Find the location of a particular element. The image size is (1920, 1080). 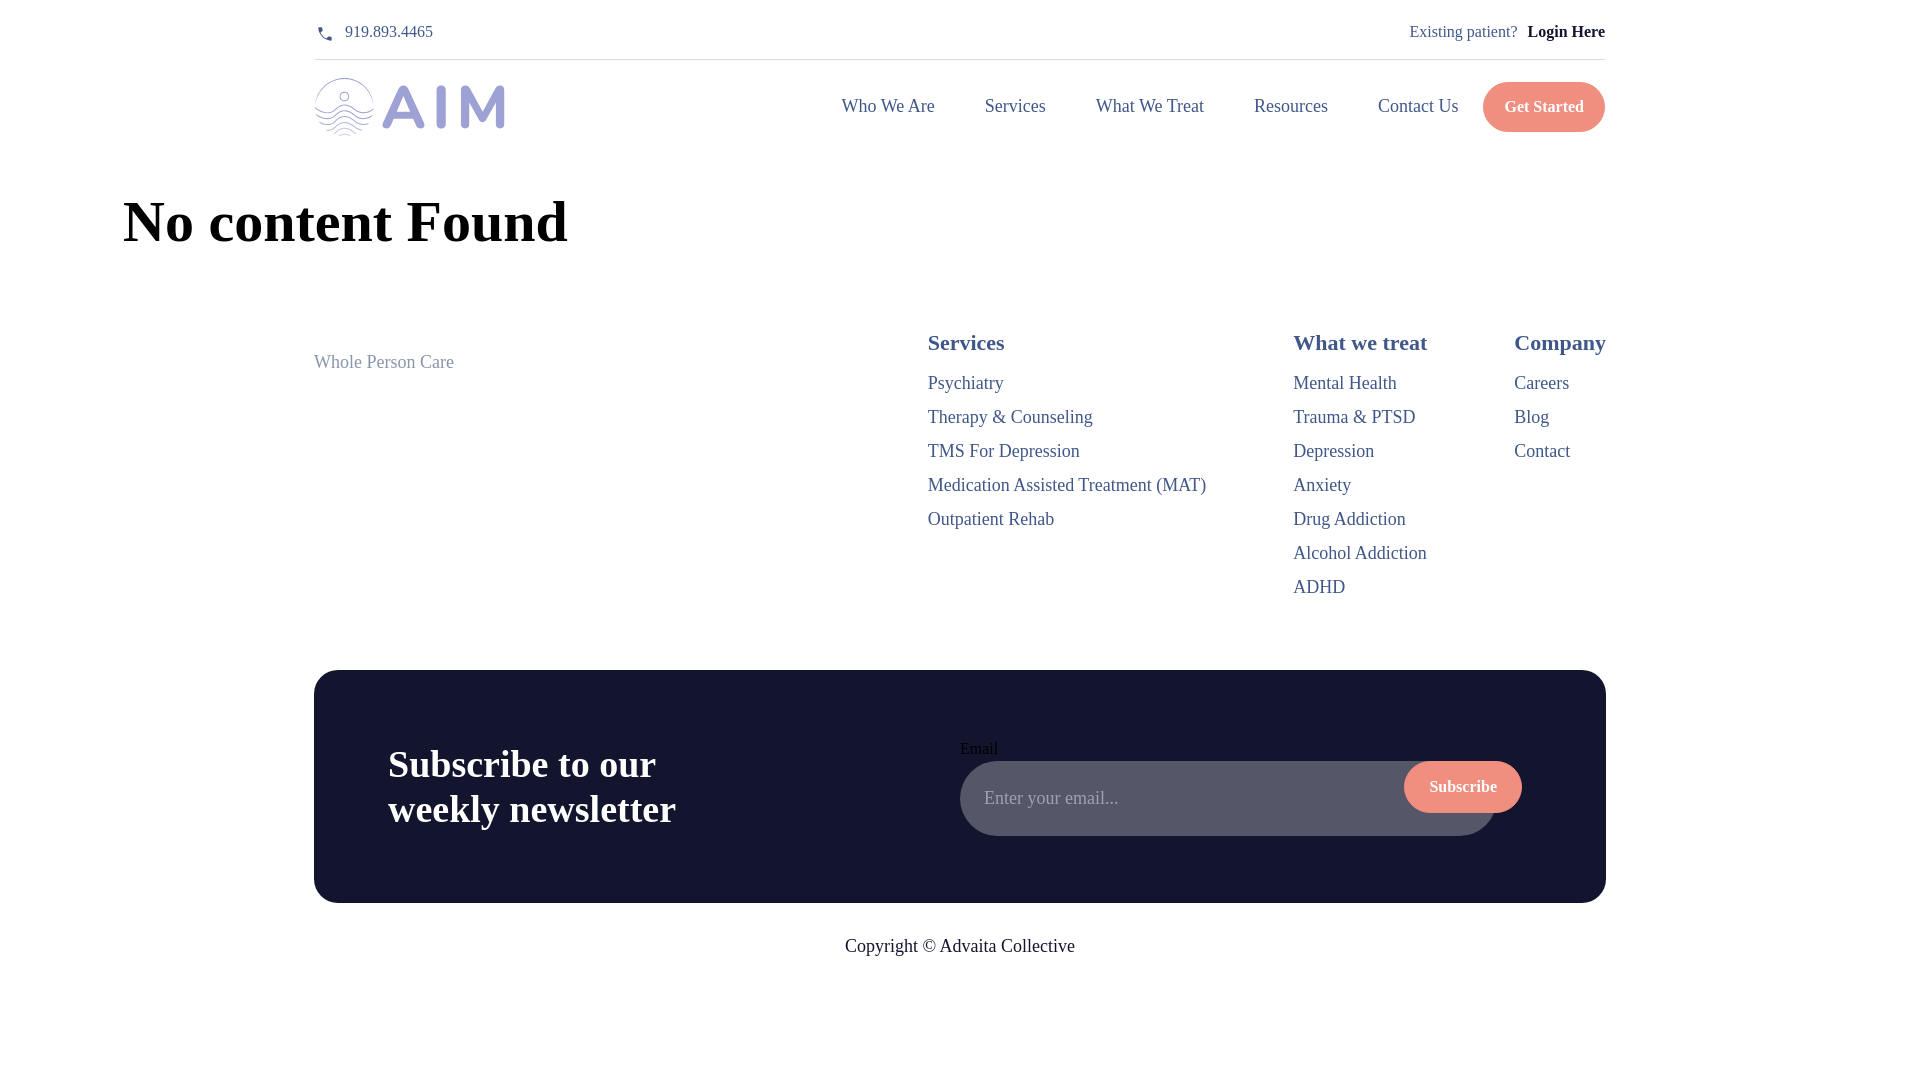

Resources is located at coordinates (1290, 106).